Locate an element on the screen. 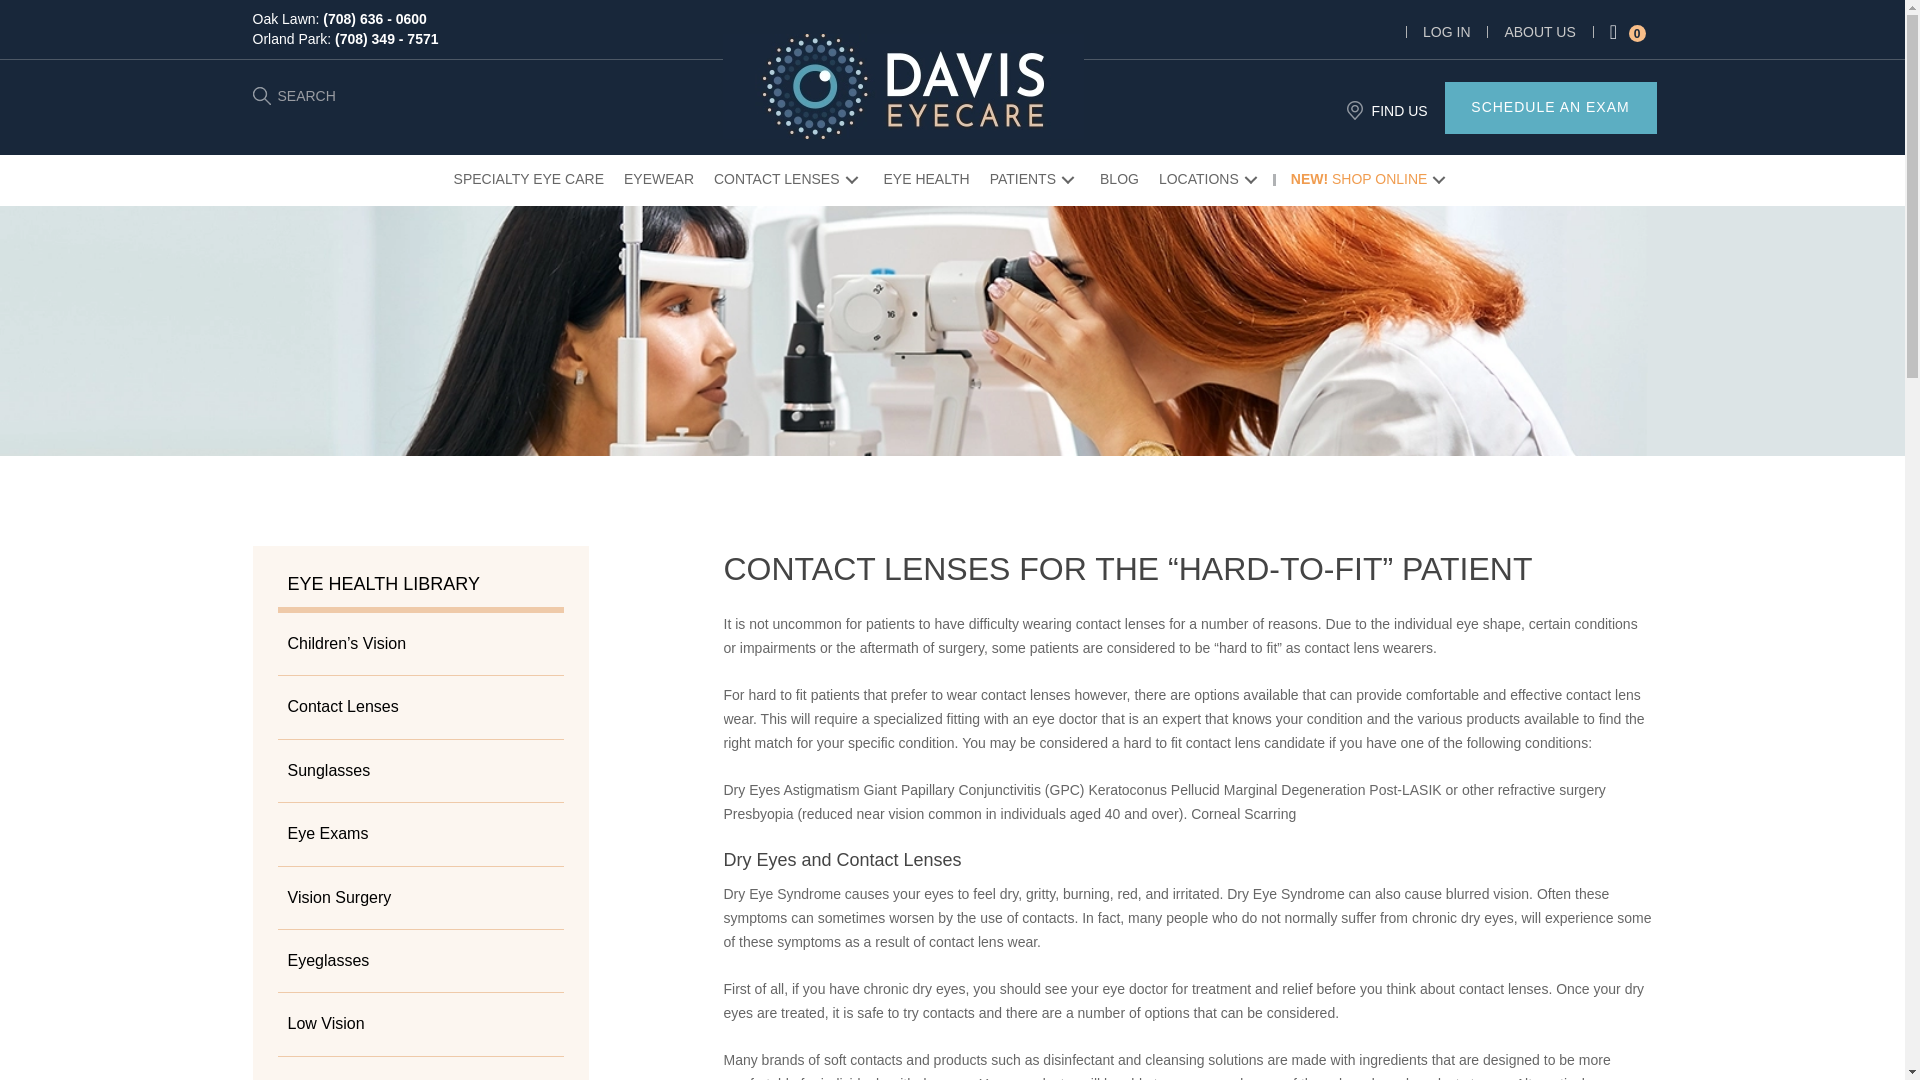  NEW! SHOP ONLINE is located at coordinates (1370, 180).